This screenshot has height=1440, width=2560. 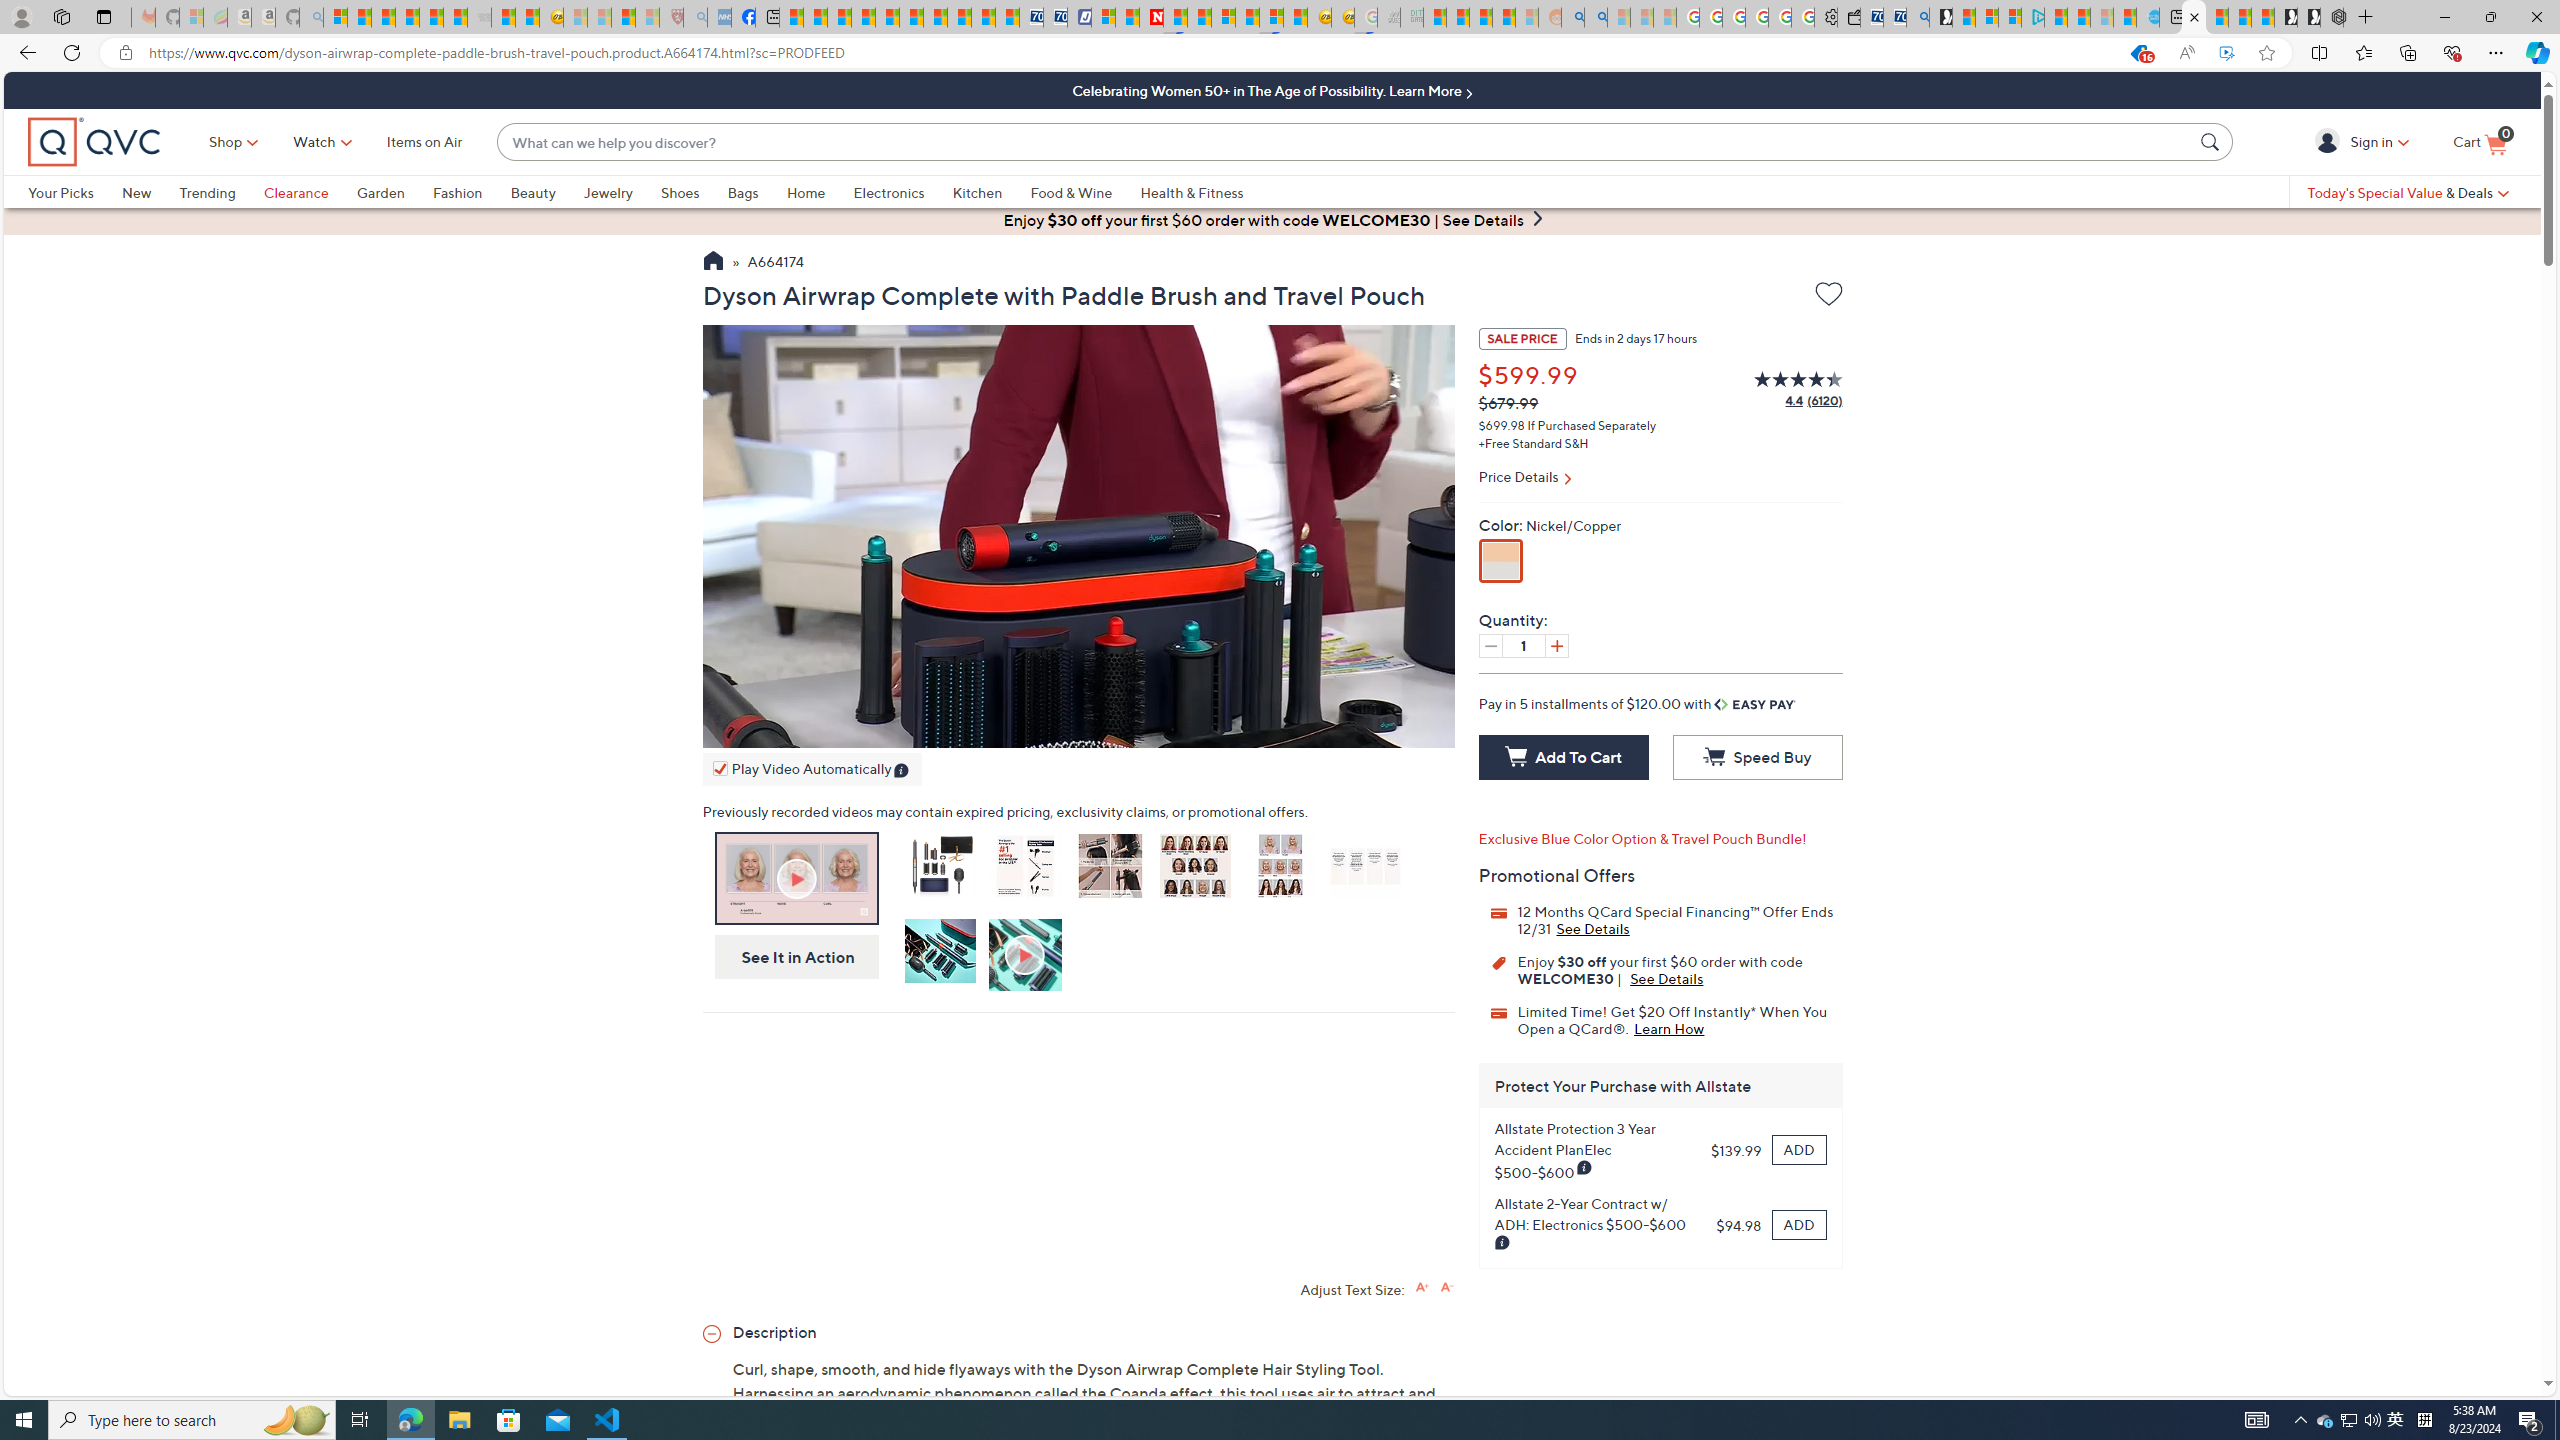 What do you see at coordinates (1660, 479) in the screenshot?
I see `Price Details` at bounding box center [1660, 479].